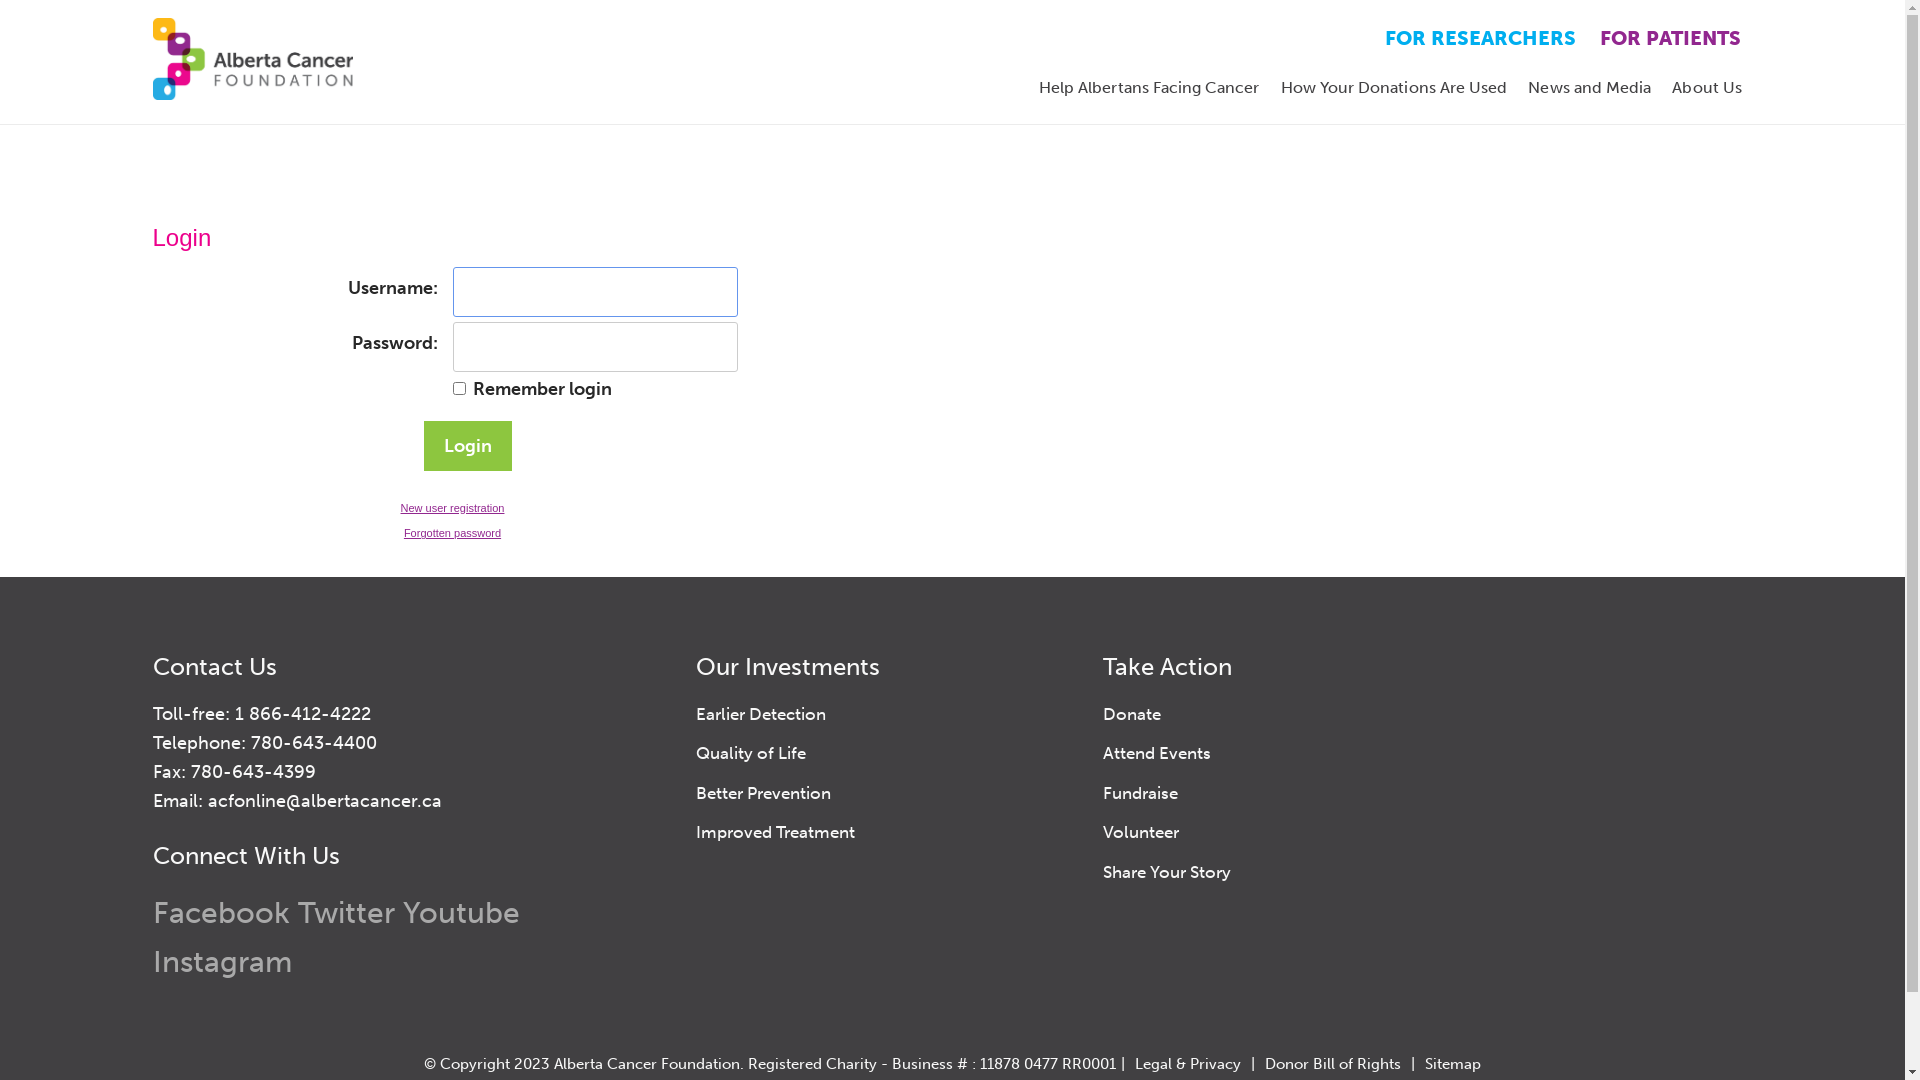 Image resolution: width=1920 pixels, height=1080 pixels. What do you see at coordinates (764, 793) in the screenshot?
I see `Better Prevention` at bounding box center [764, 793].